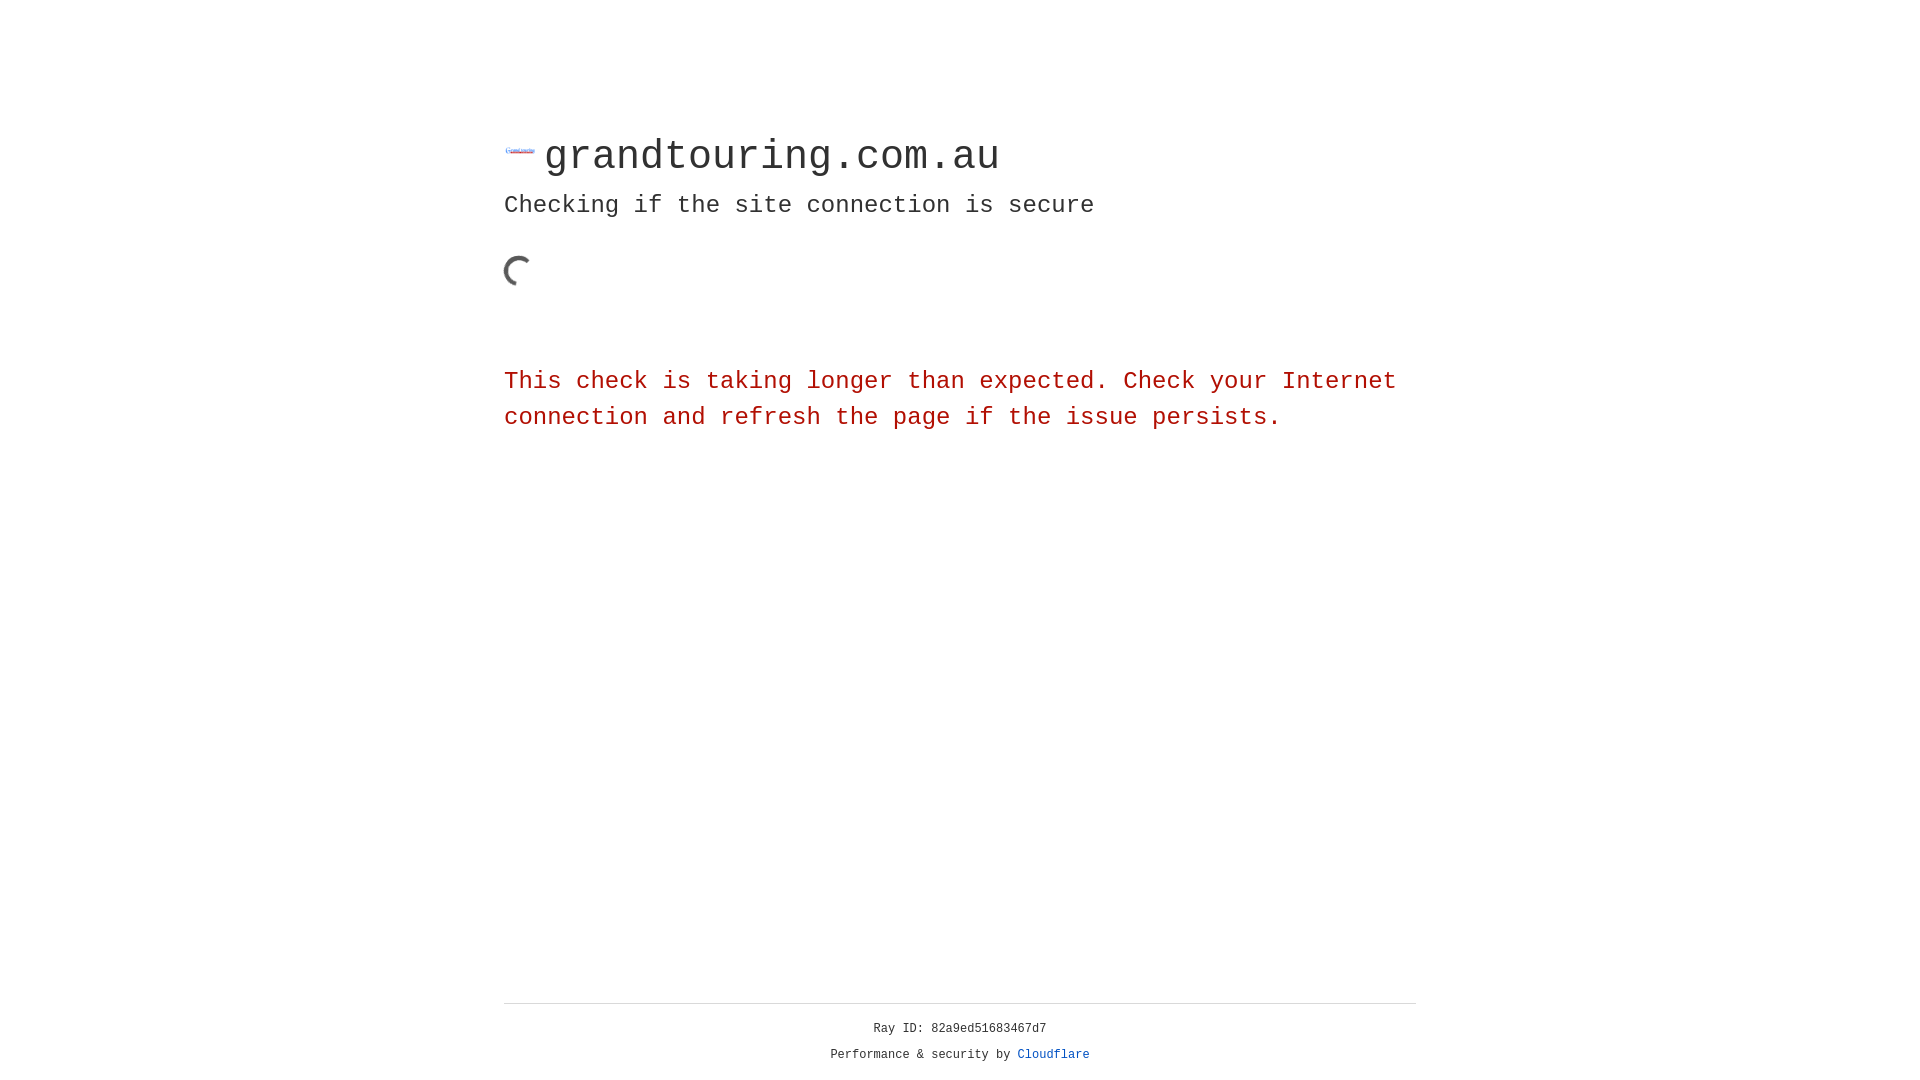 Image resolution: width=1920 pixels, height=1080 pixels. I want to click on Cloudflare, so click(1054, 1055).